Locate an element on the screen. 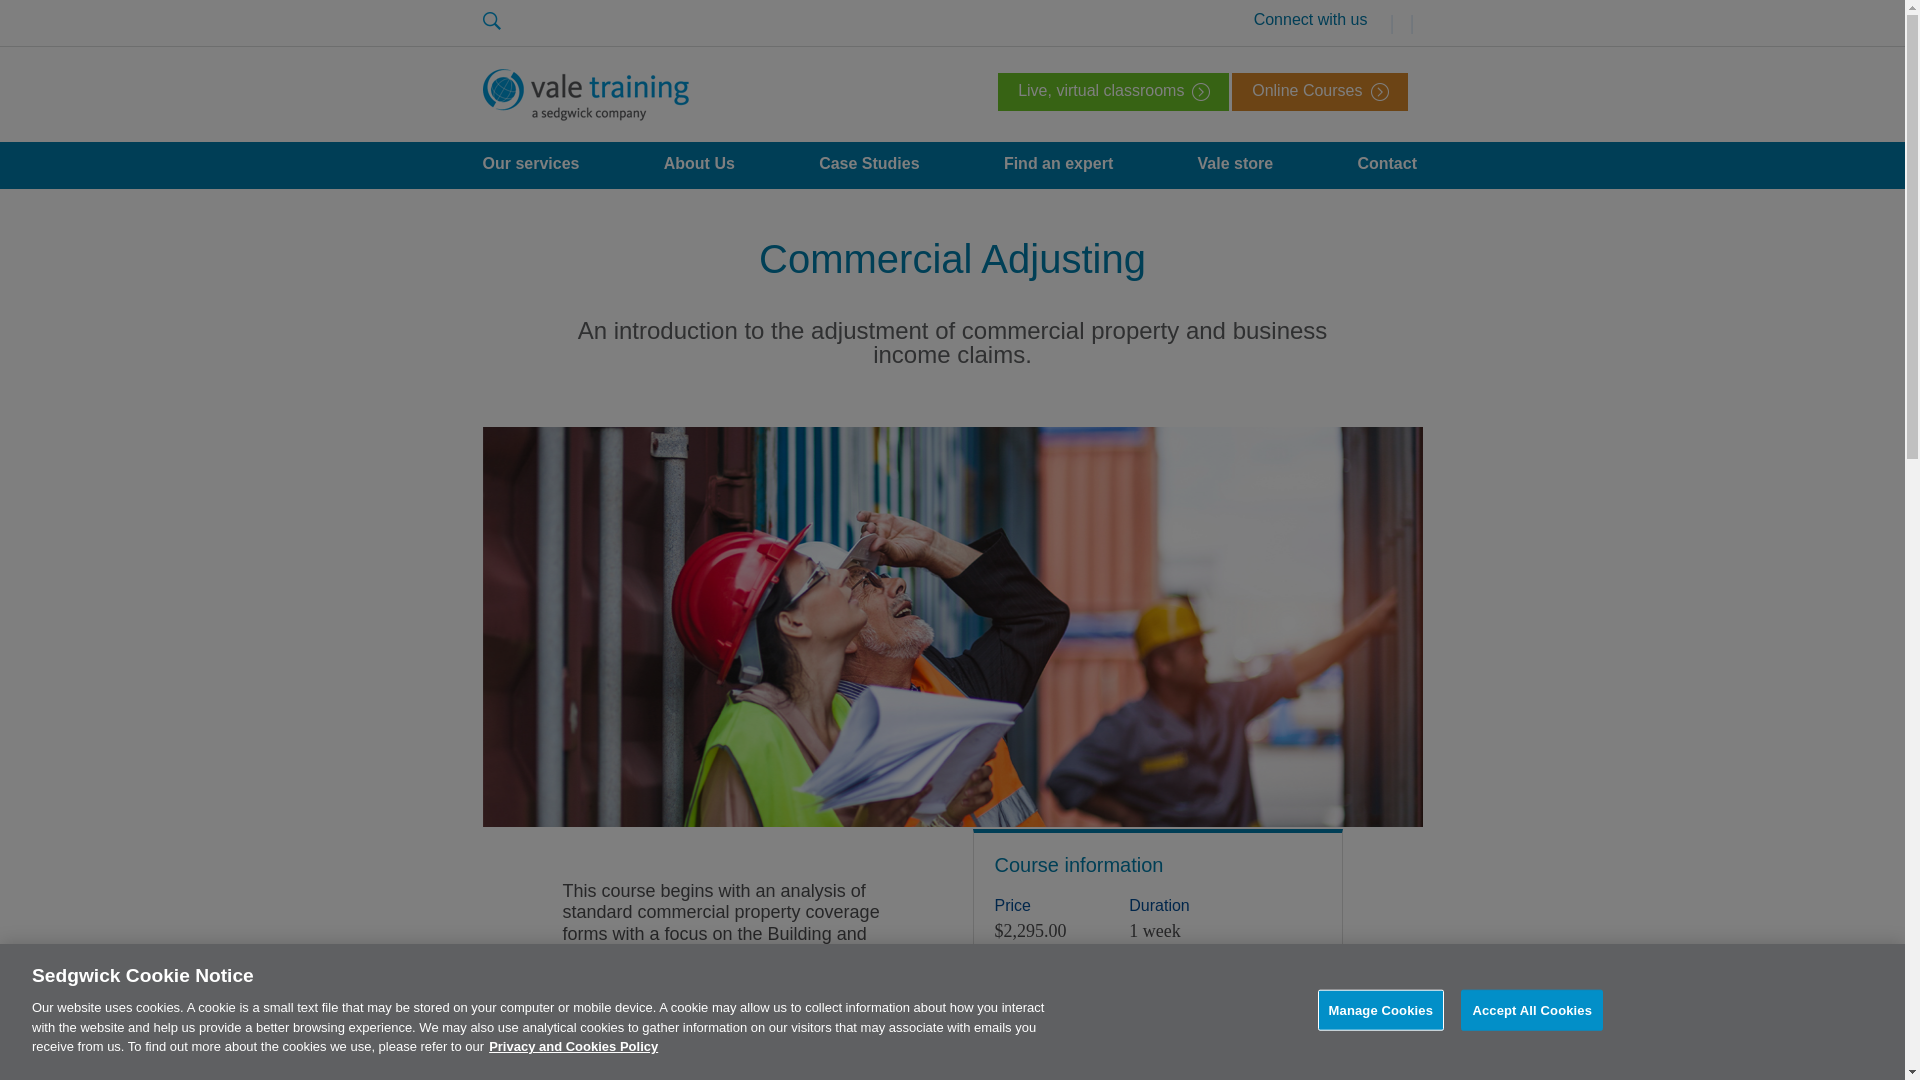 The image size is (1920, 1080). Live, virtual classrooms is located at coordinates (1113, 92).